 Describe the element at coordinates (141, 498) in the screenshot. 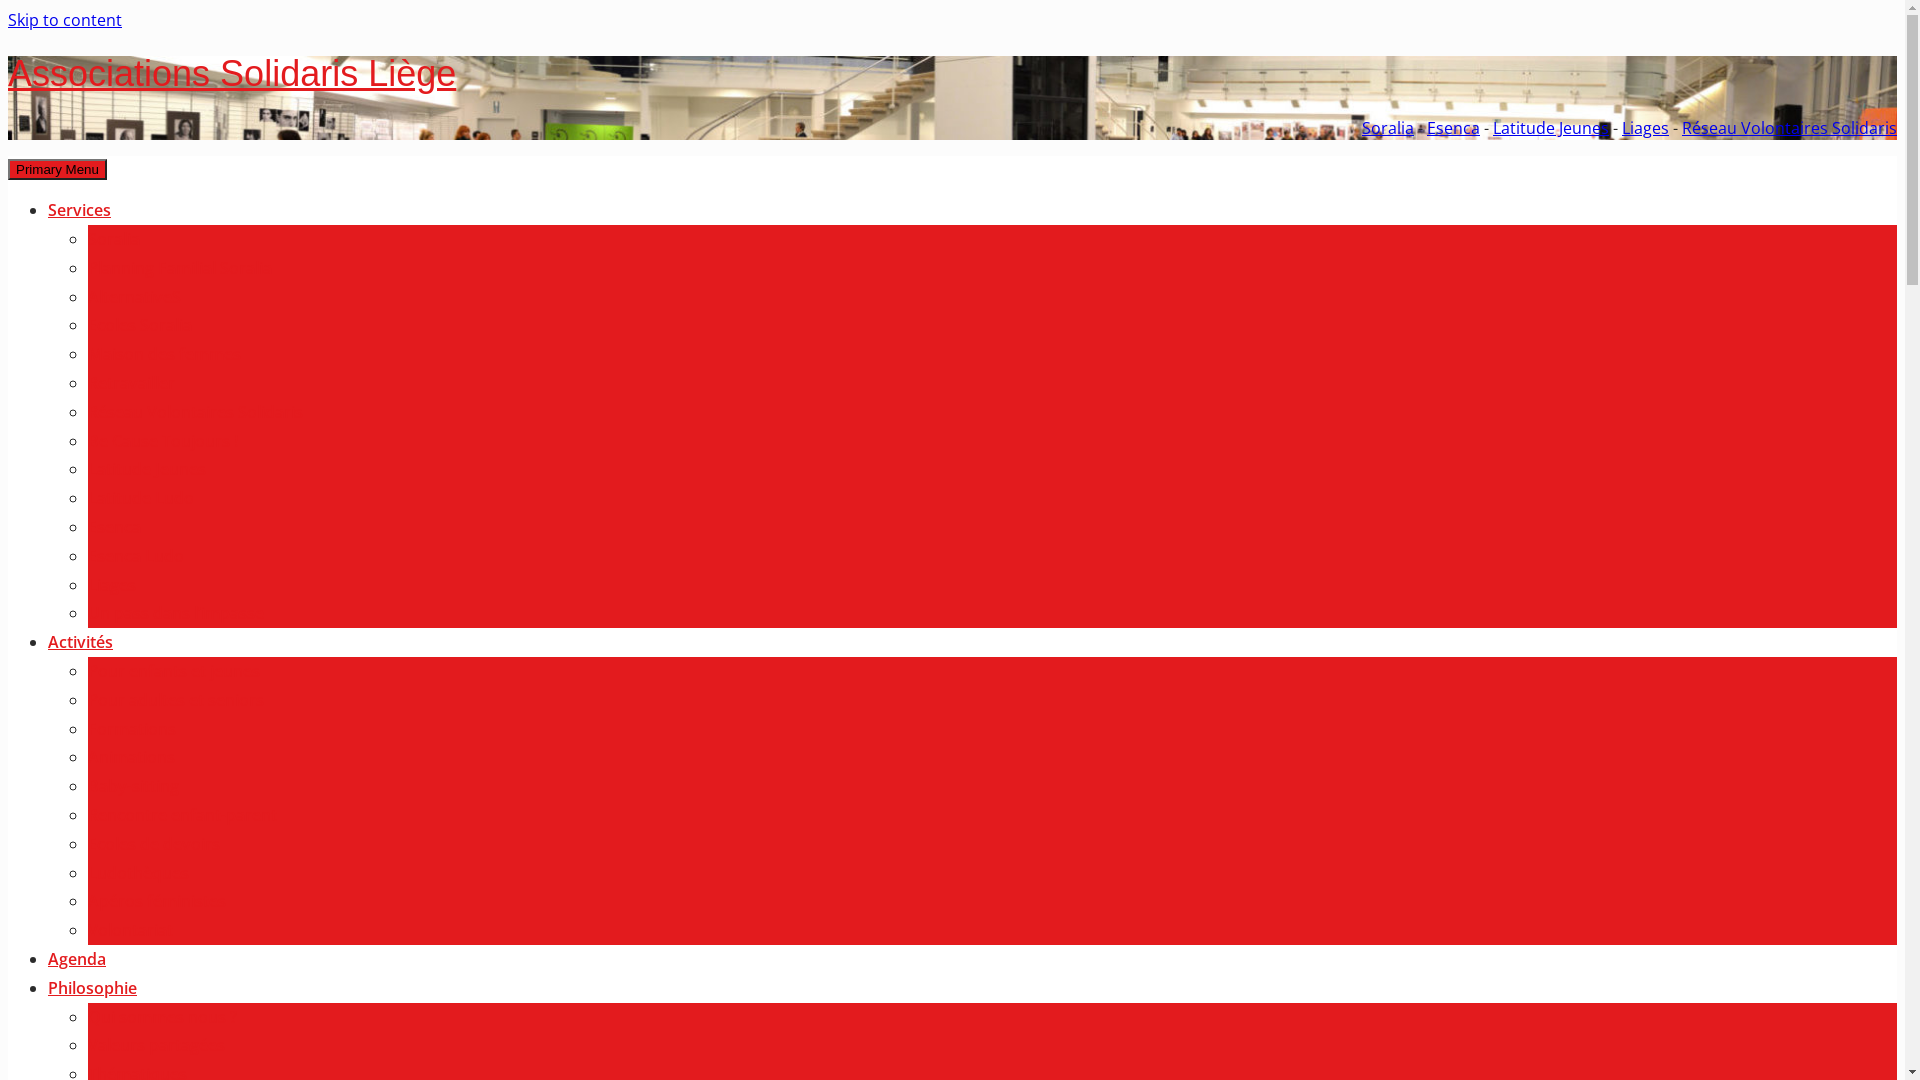

I see `Latitude Ludo` at that location.